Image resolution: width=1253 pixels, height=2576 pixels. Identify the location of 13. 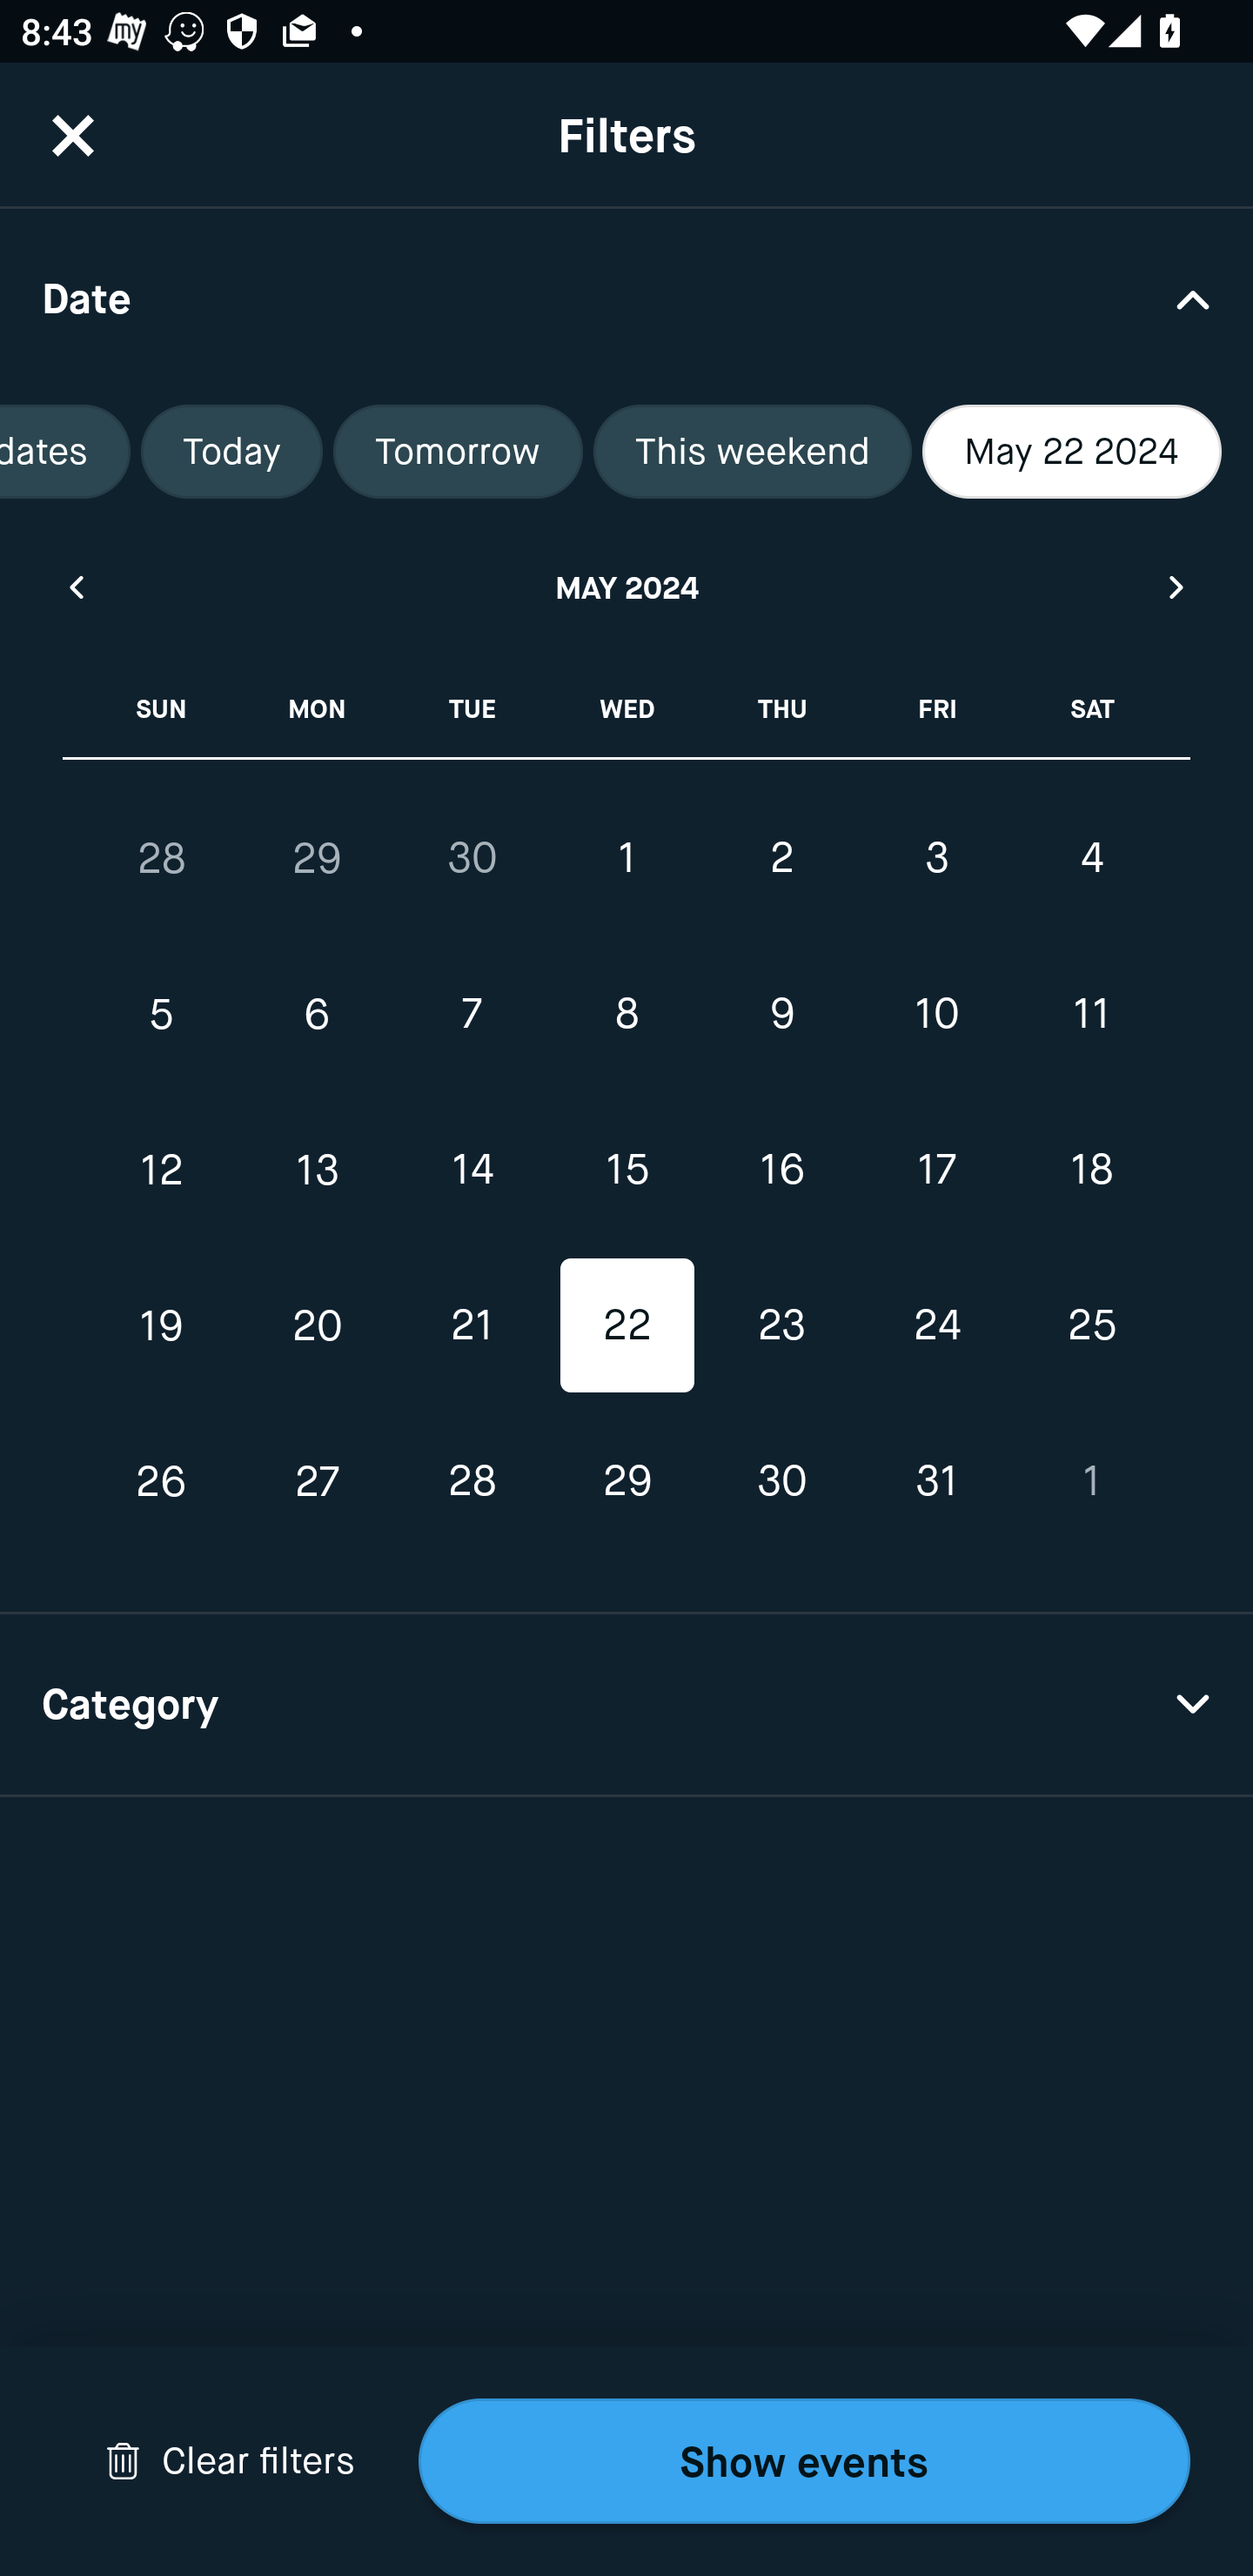
(317, 1170).